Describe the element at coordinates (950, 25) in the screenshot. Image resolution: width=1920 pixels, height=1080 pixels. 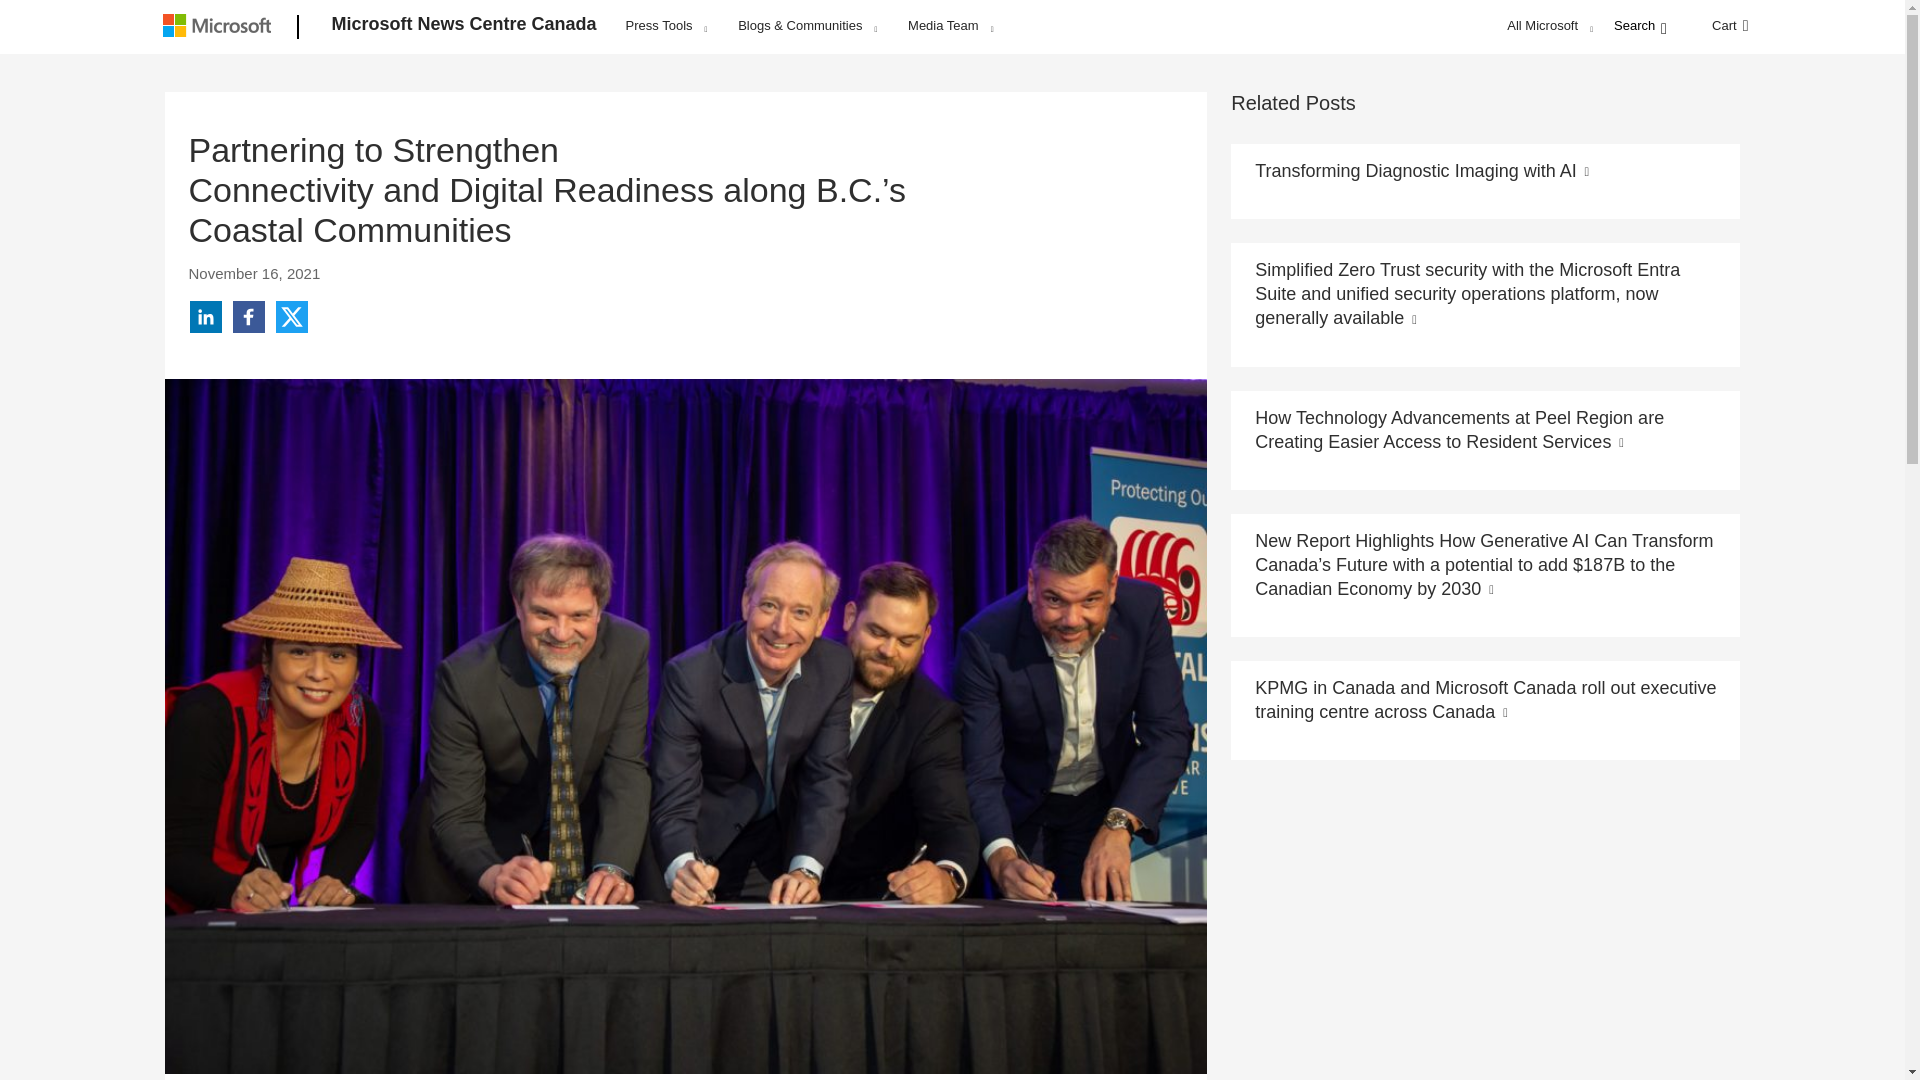
I see `Media Team` at that location.